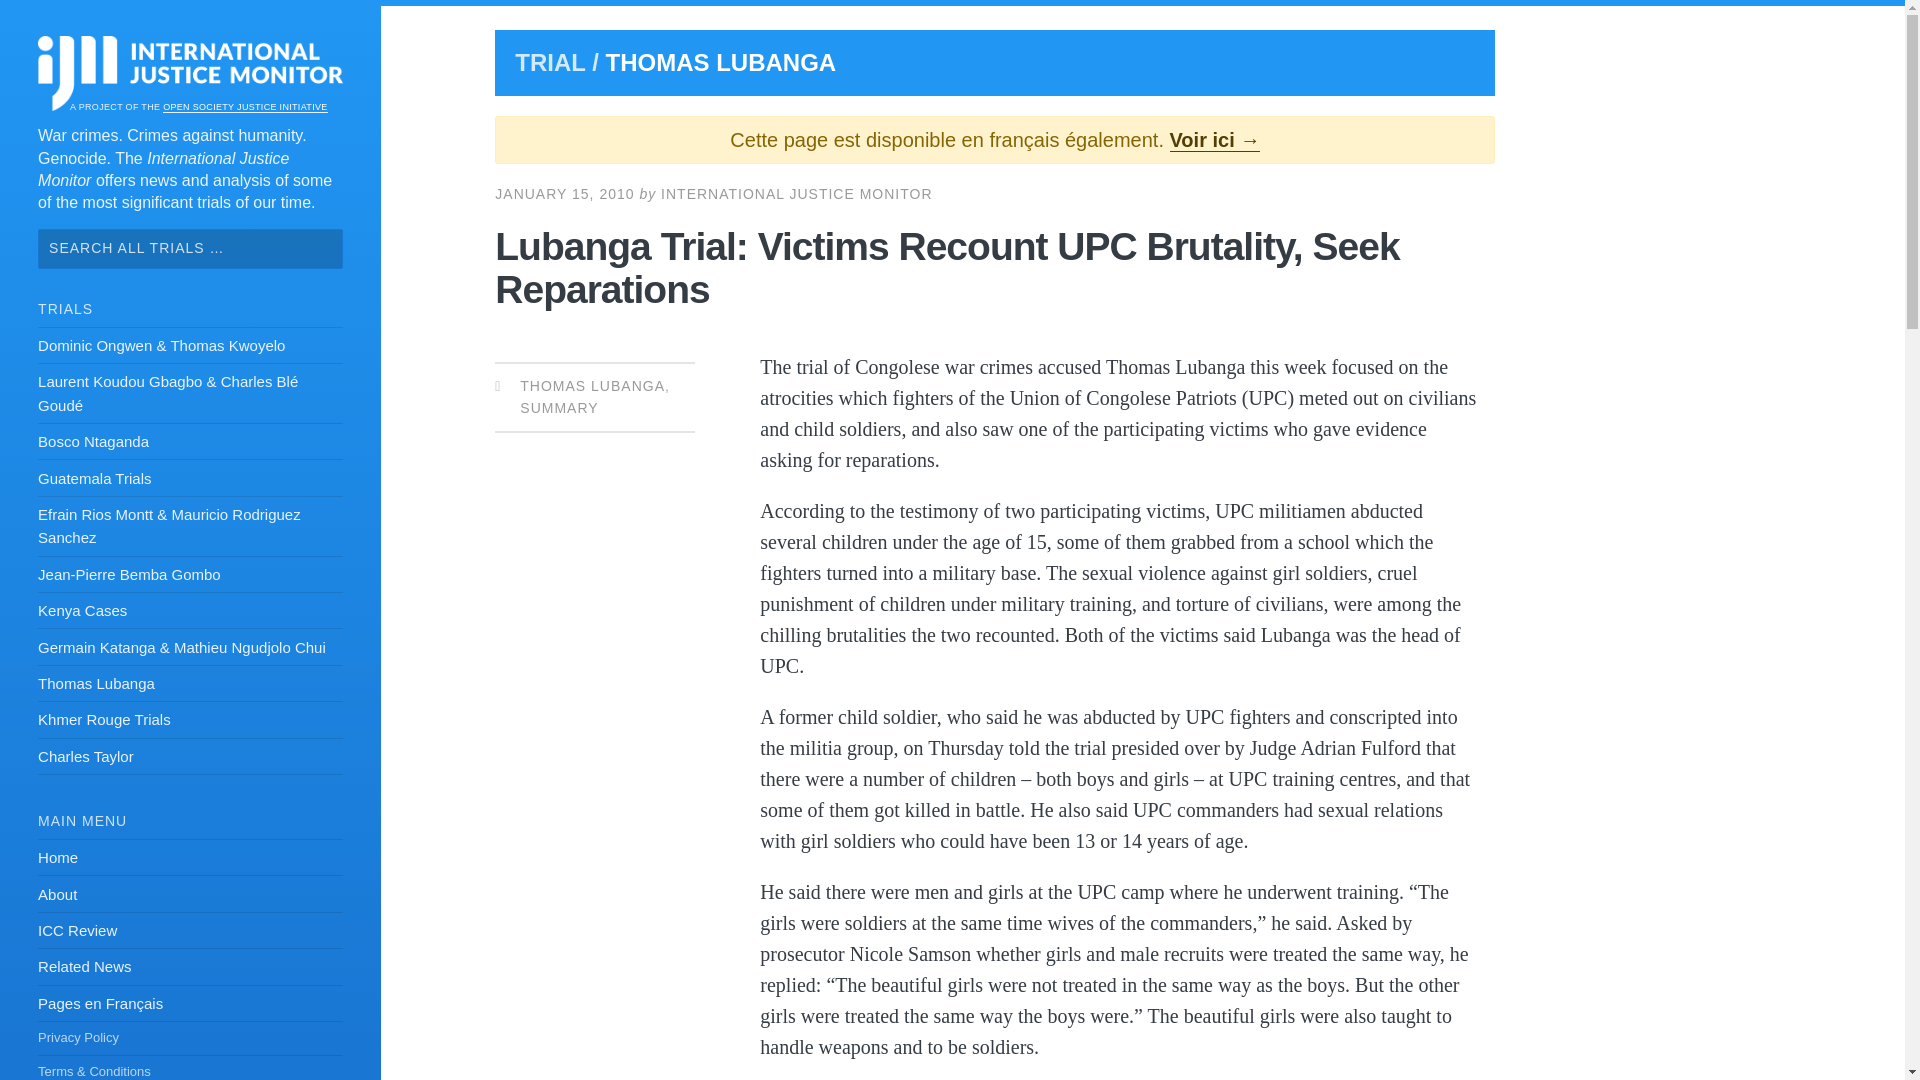 The width and height of the screenshot is (1920, 1080). I want to click on Kenya Cases, so click(190, 610).